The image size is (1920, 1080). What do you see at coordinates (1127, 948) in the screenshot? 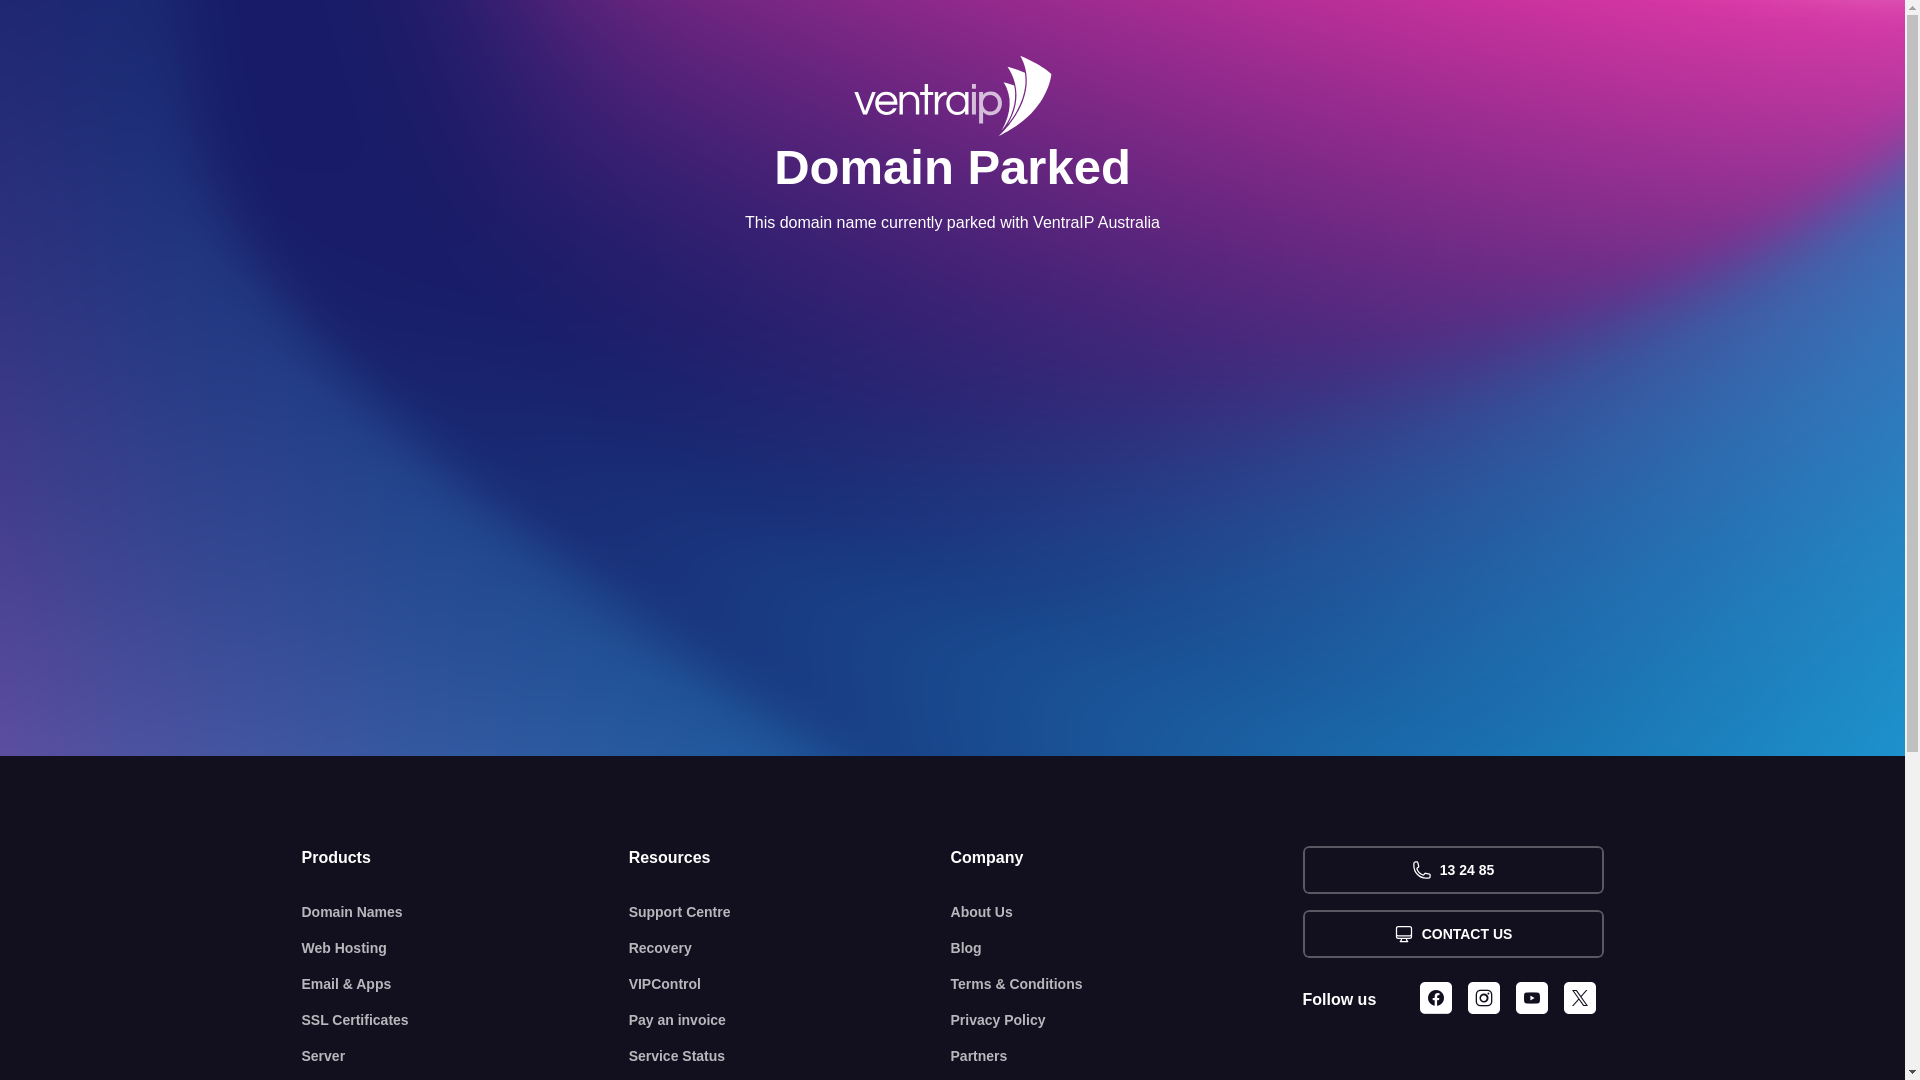
I see `Blog` at bounding box center [1127, 948].